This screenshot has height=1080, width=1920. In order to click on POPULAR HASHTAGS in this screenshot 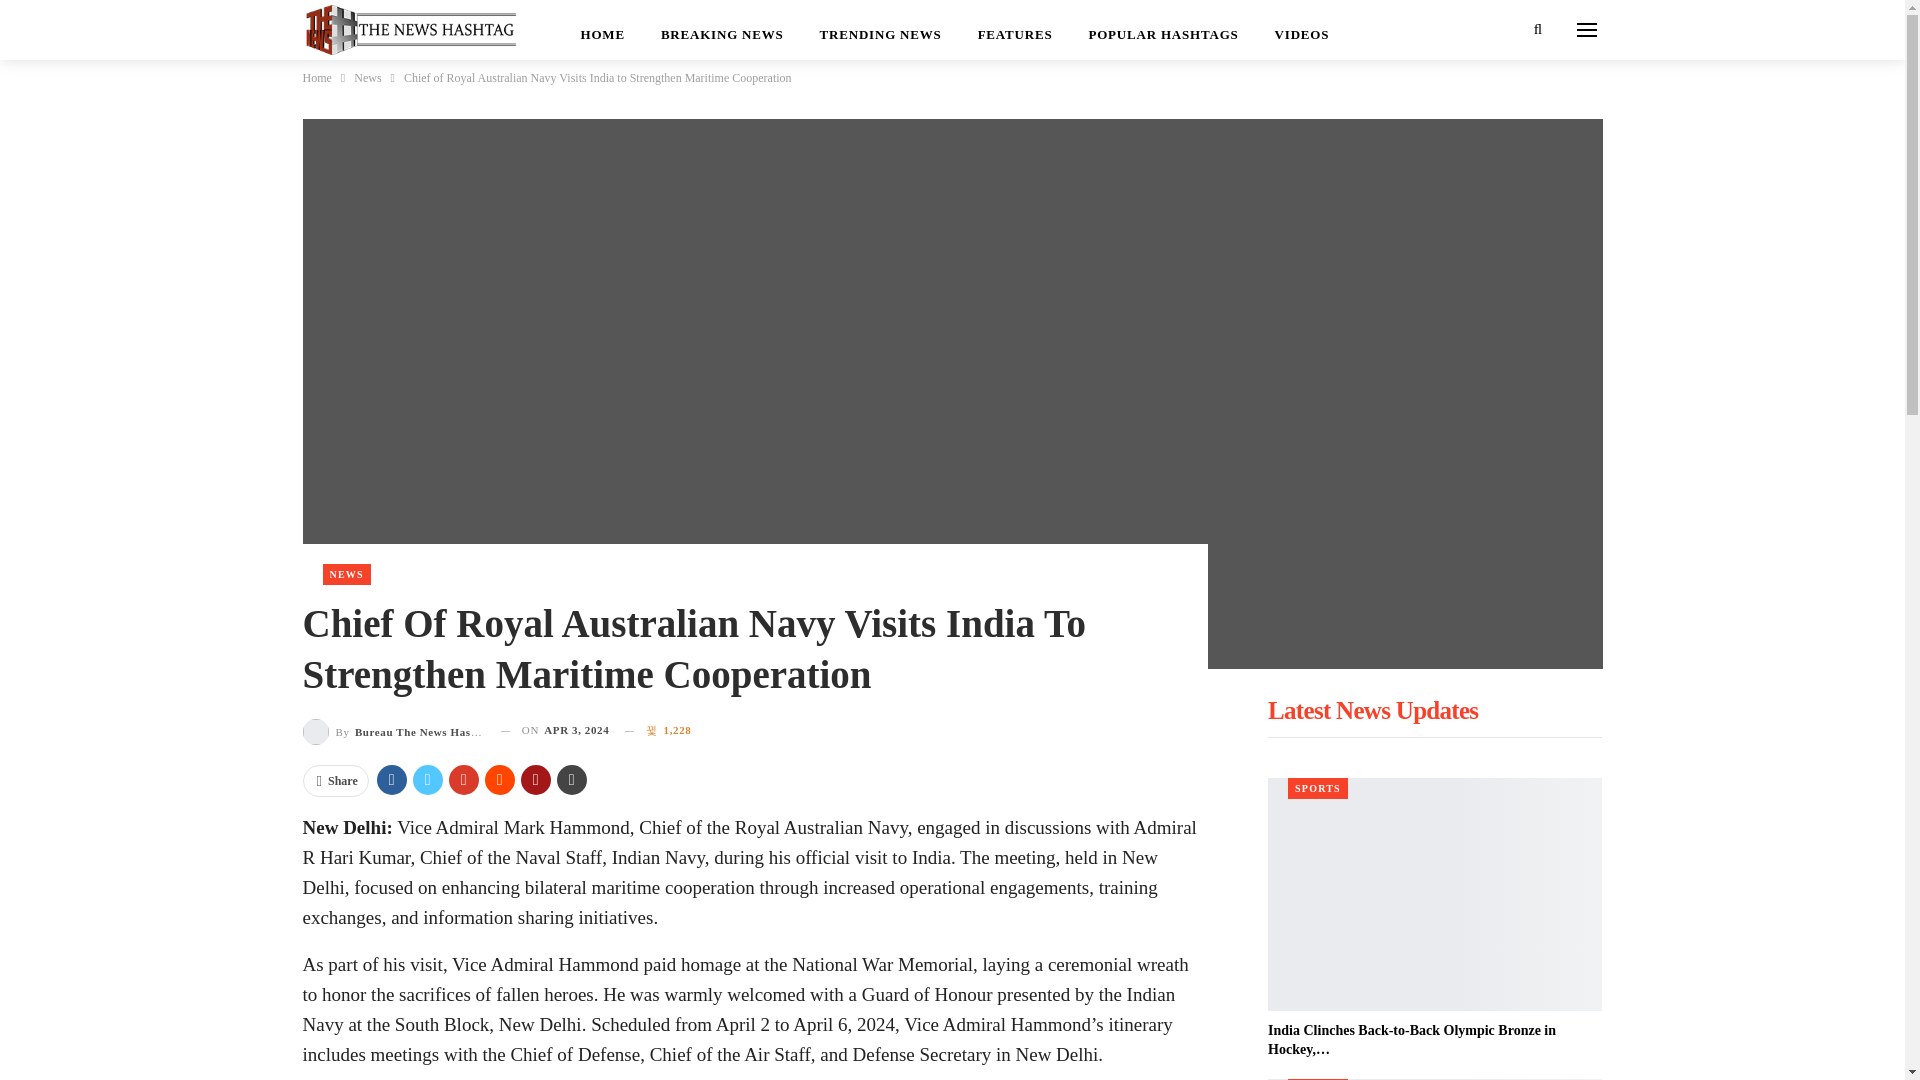, I will do `click(1162, 30)`.